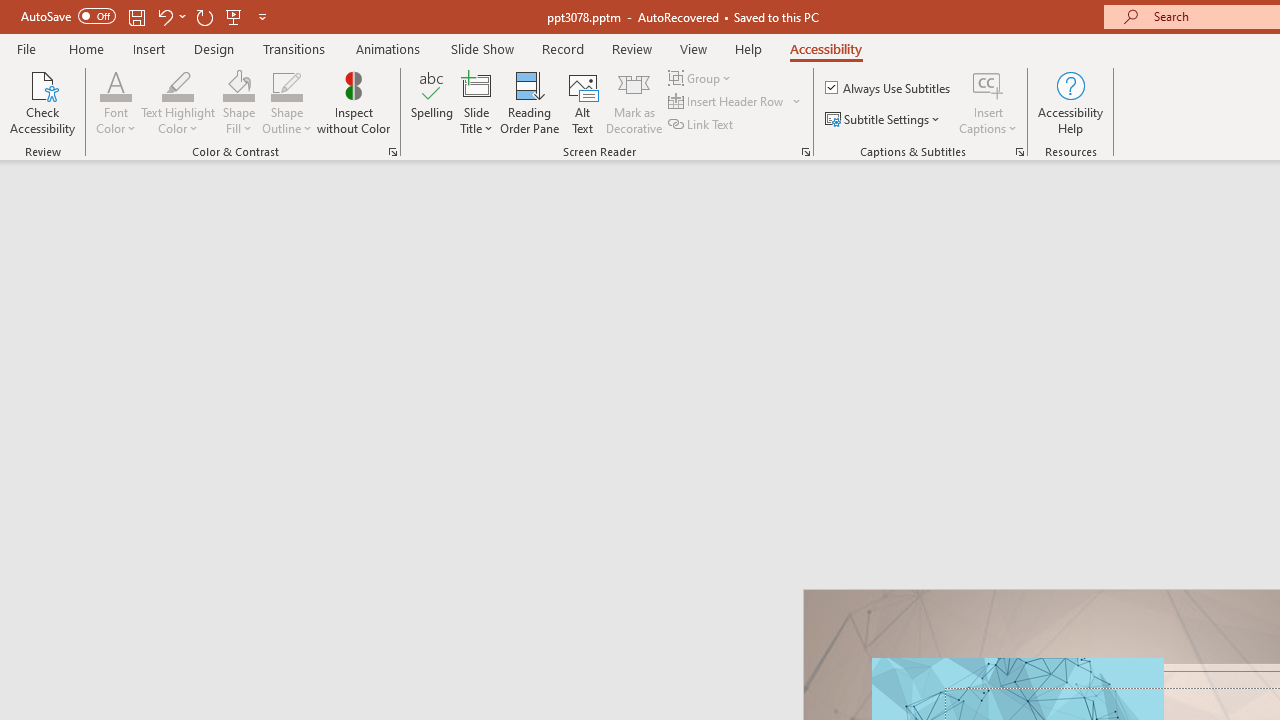  Describe the element at coordinates (634, 102) in the screenshot. I see `Mark as Decorative` at that location.